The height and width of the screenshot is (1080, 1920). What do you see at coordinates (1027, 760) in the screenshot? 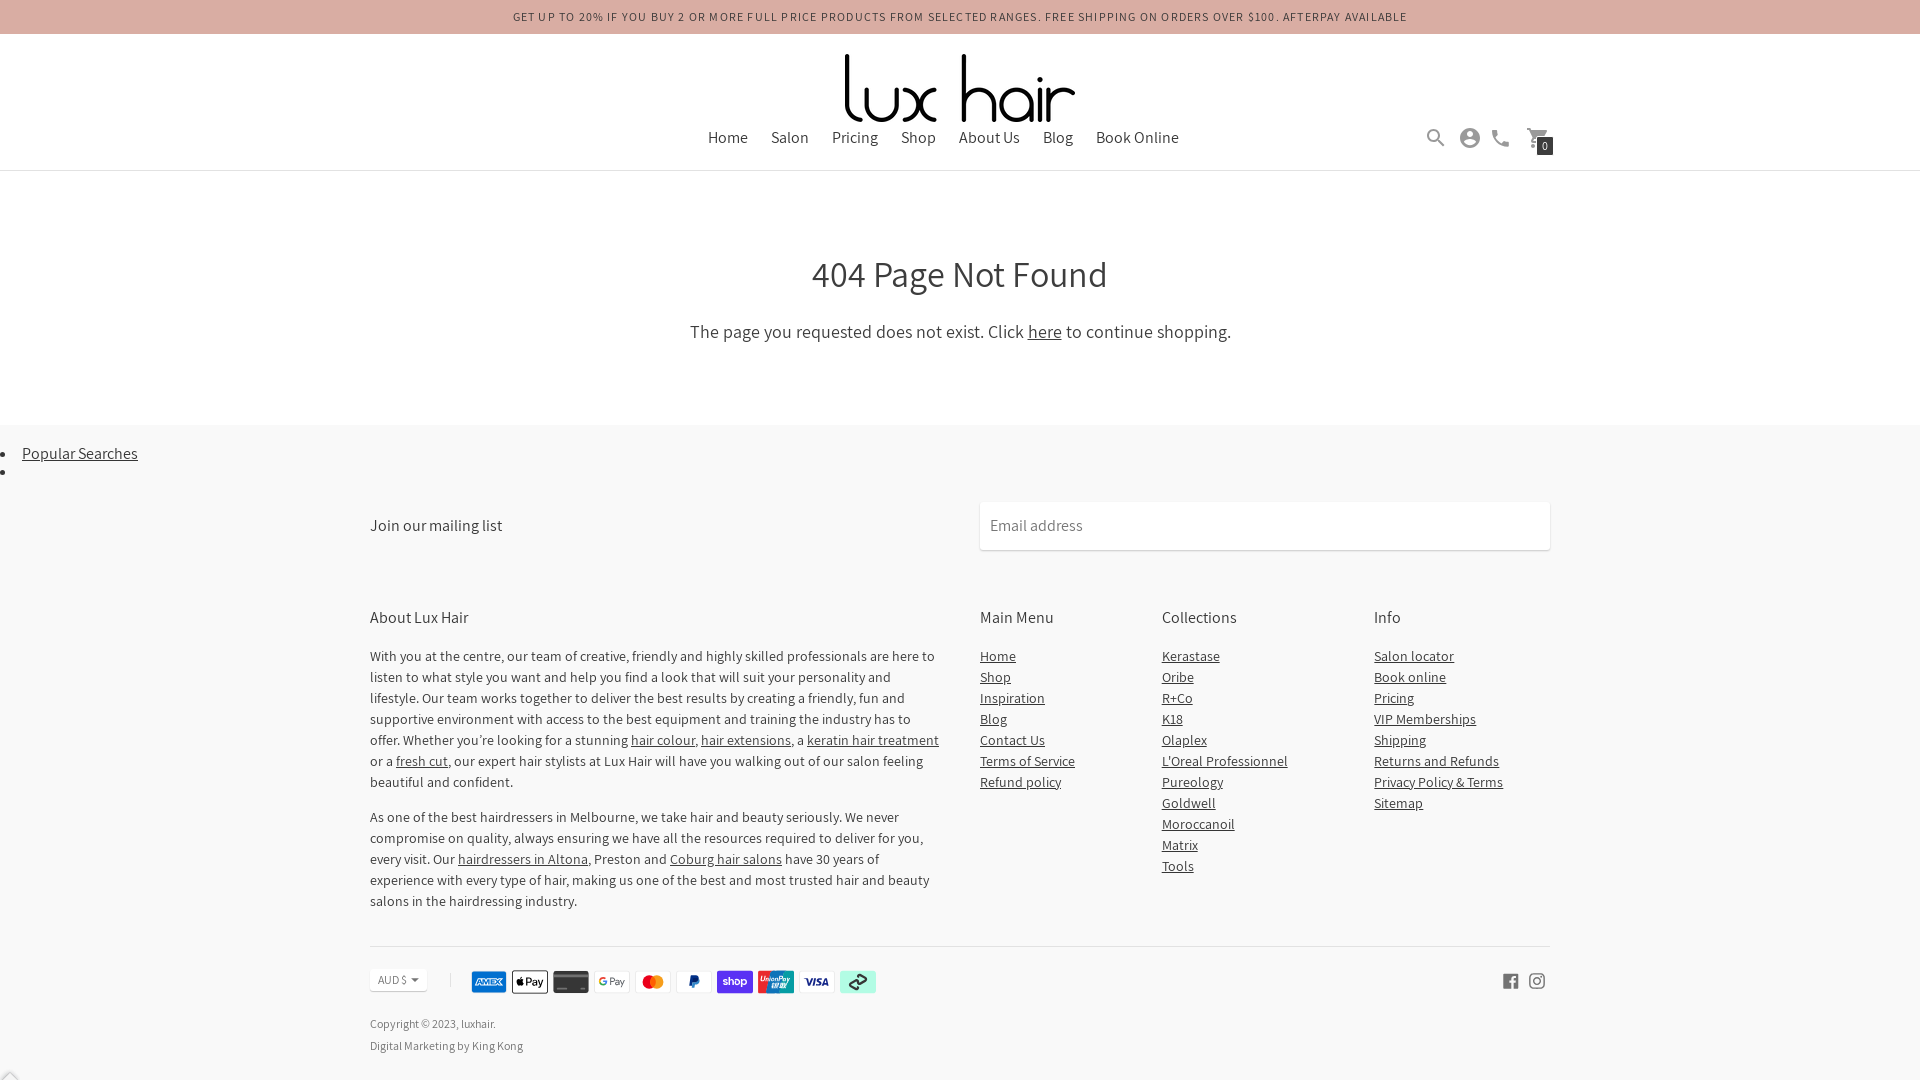
I see `Terms of Service` at bounding box center [1027, 760].